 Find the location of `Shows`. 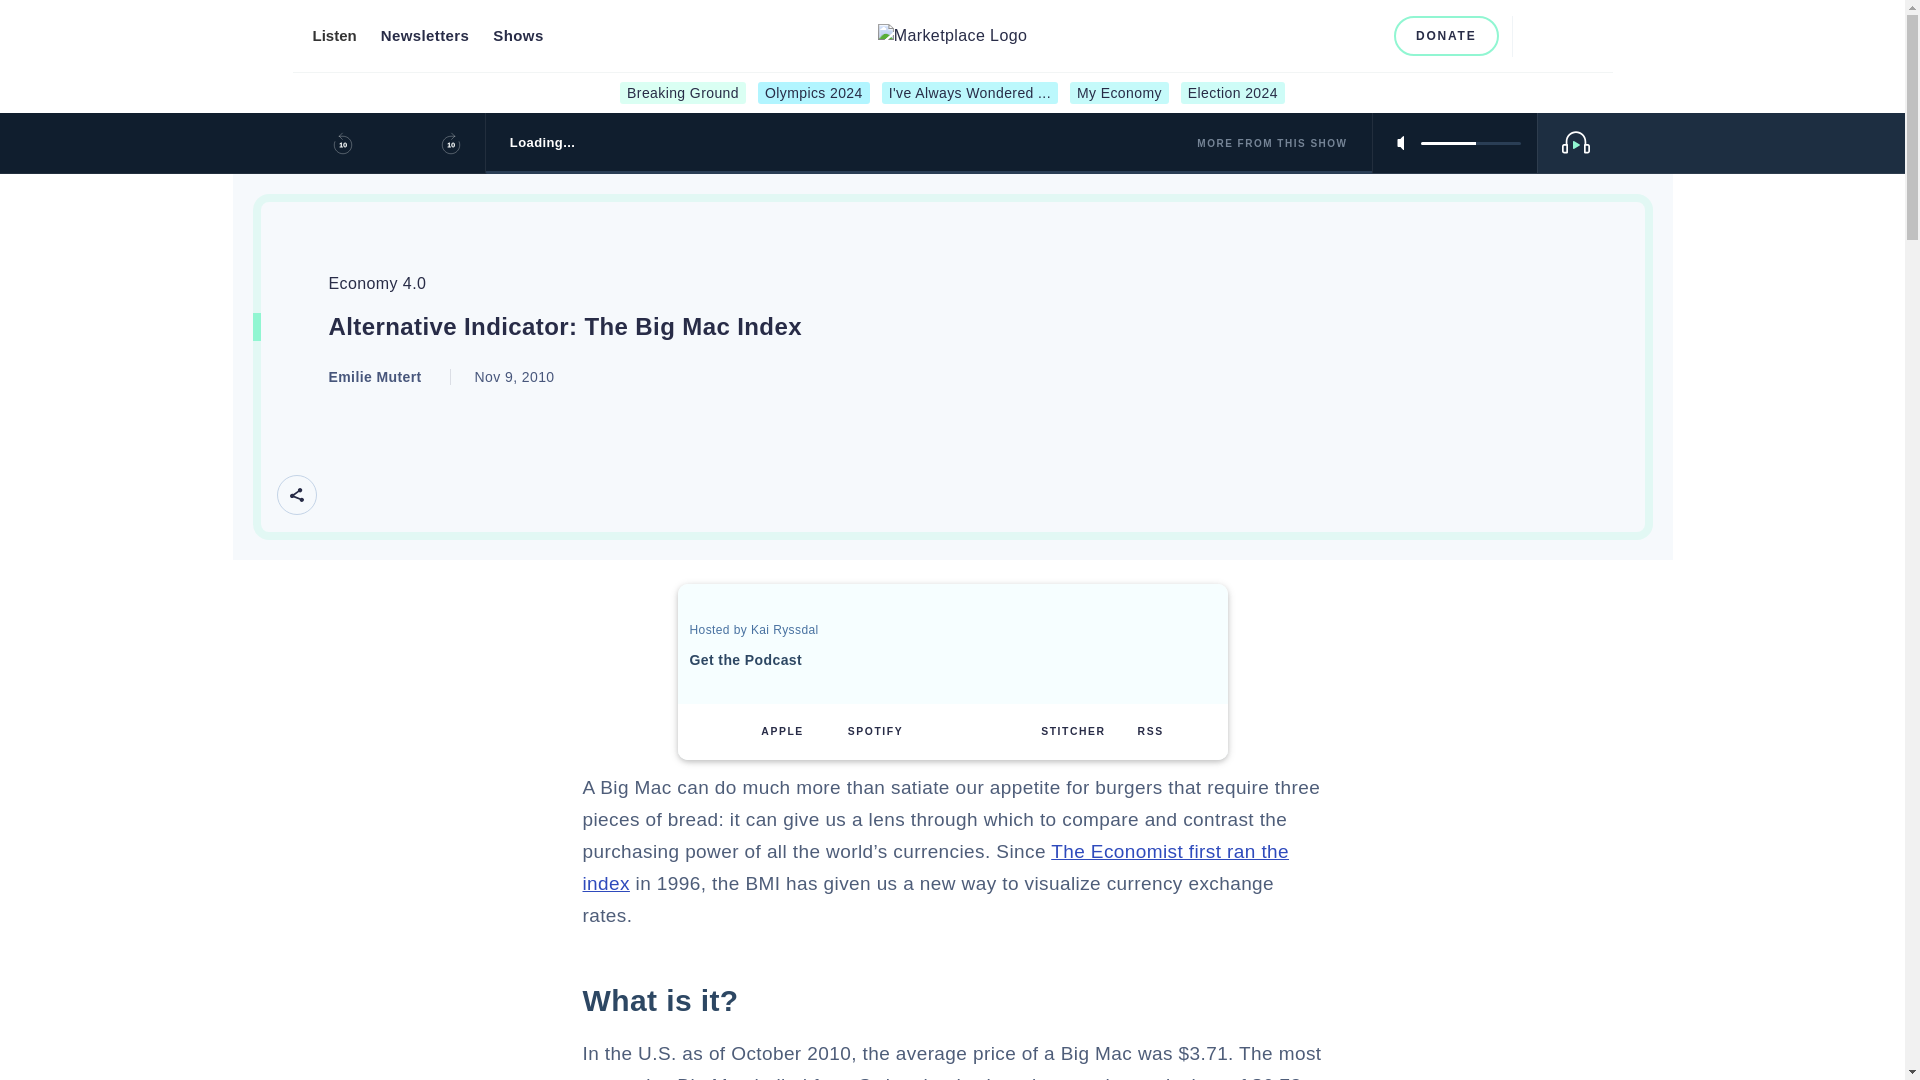

Shows is located at coordinates (518, 36).